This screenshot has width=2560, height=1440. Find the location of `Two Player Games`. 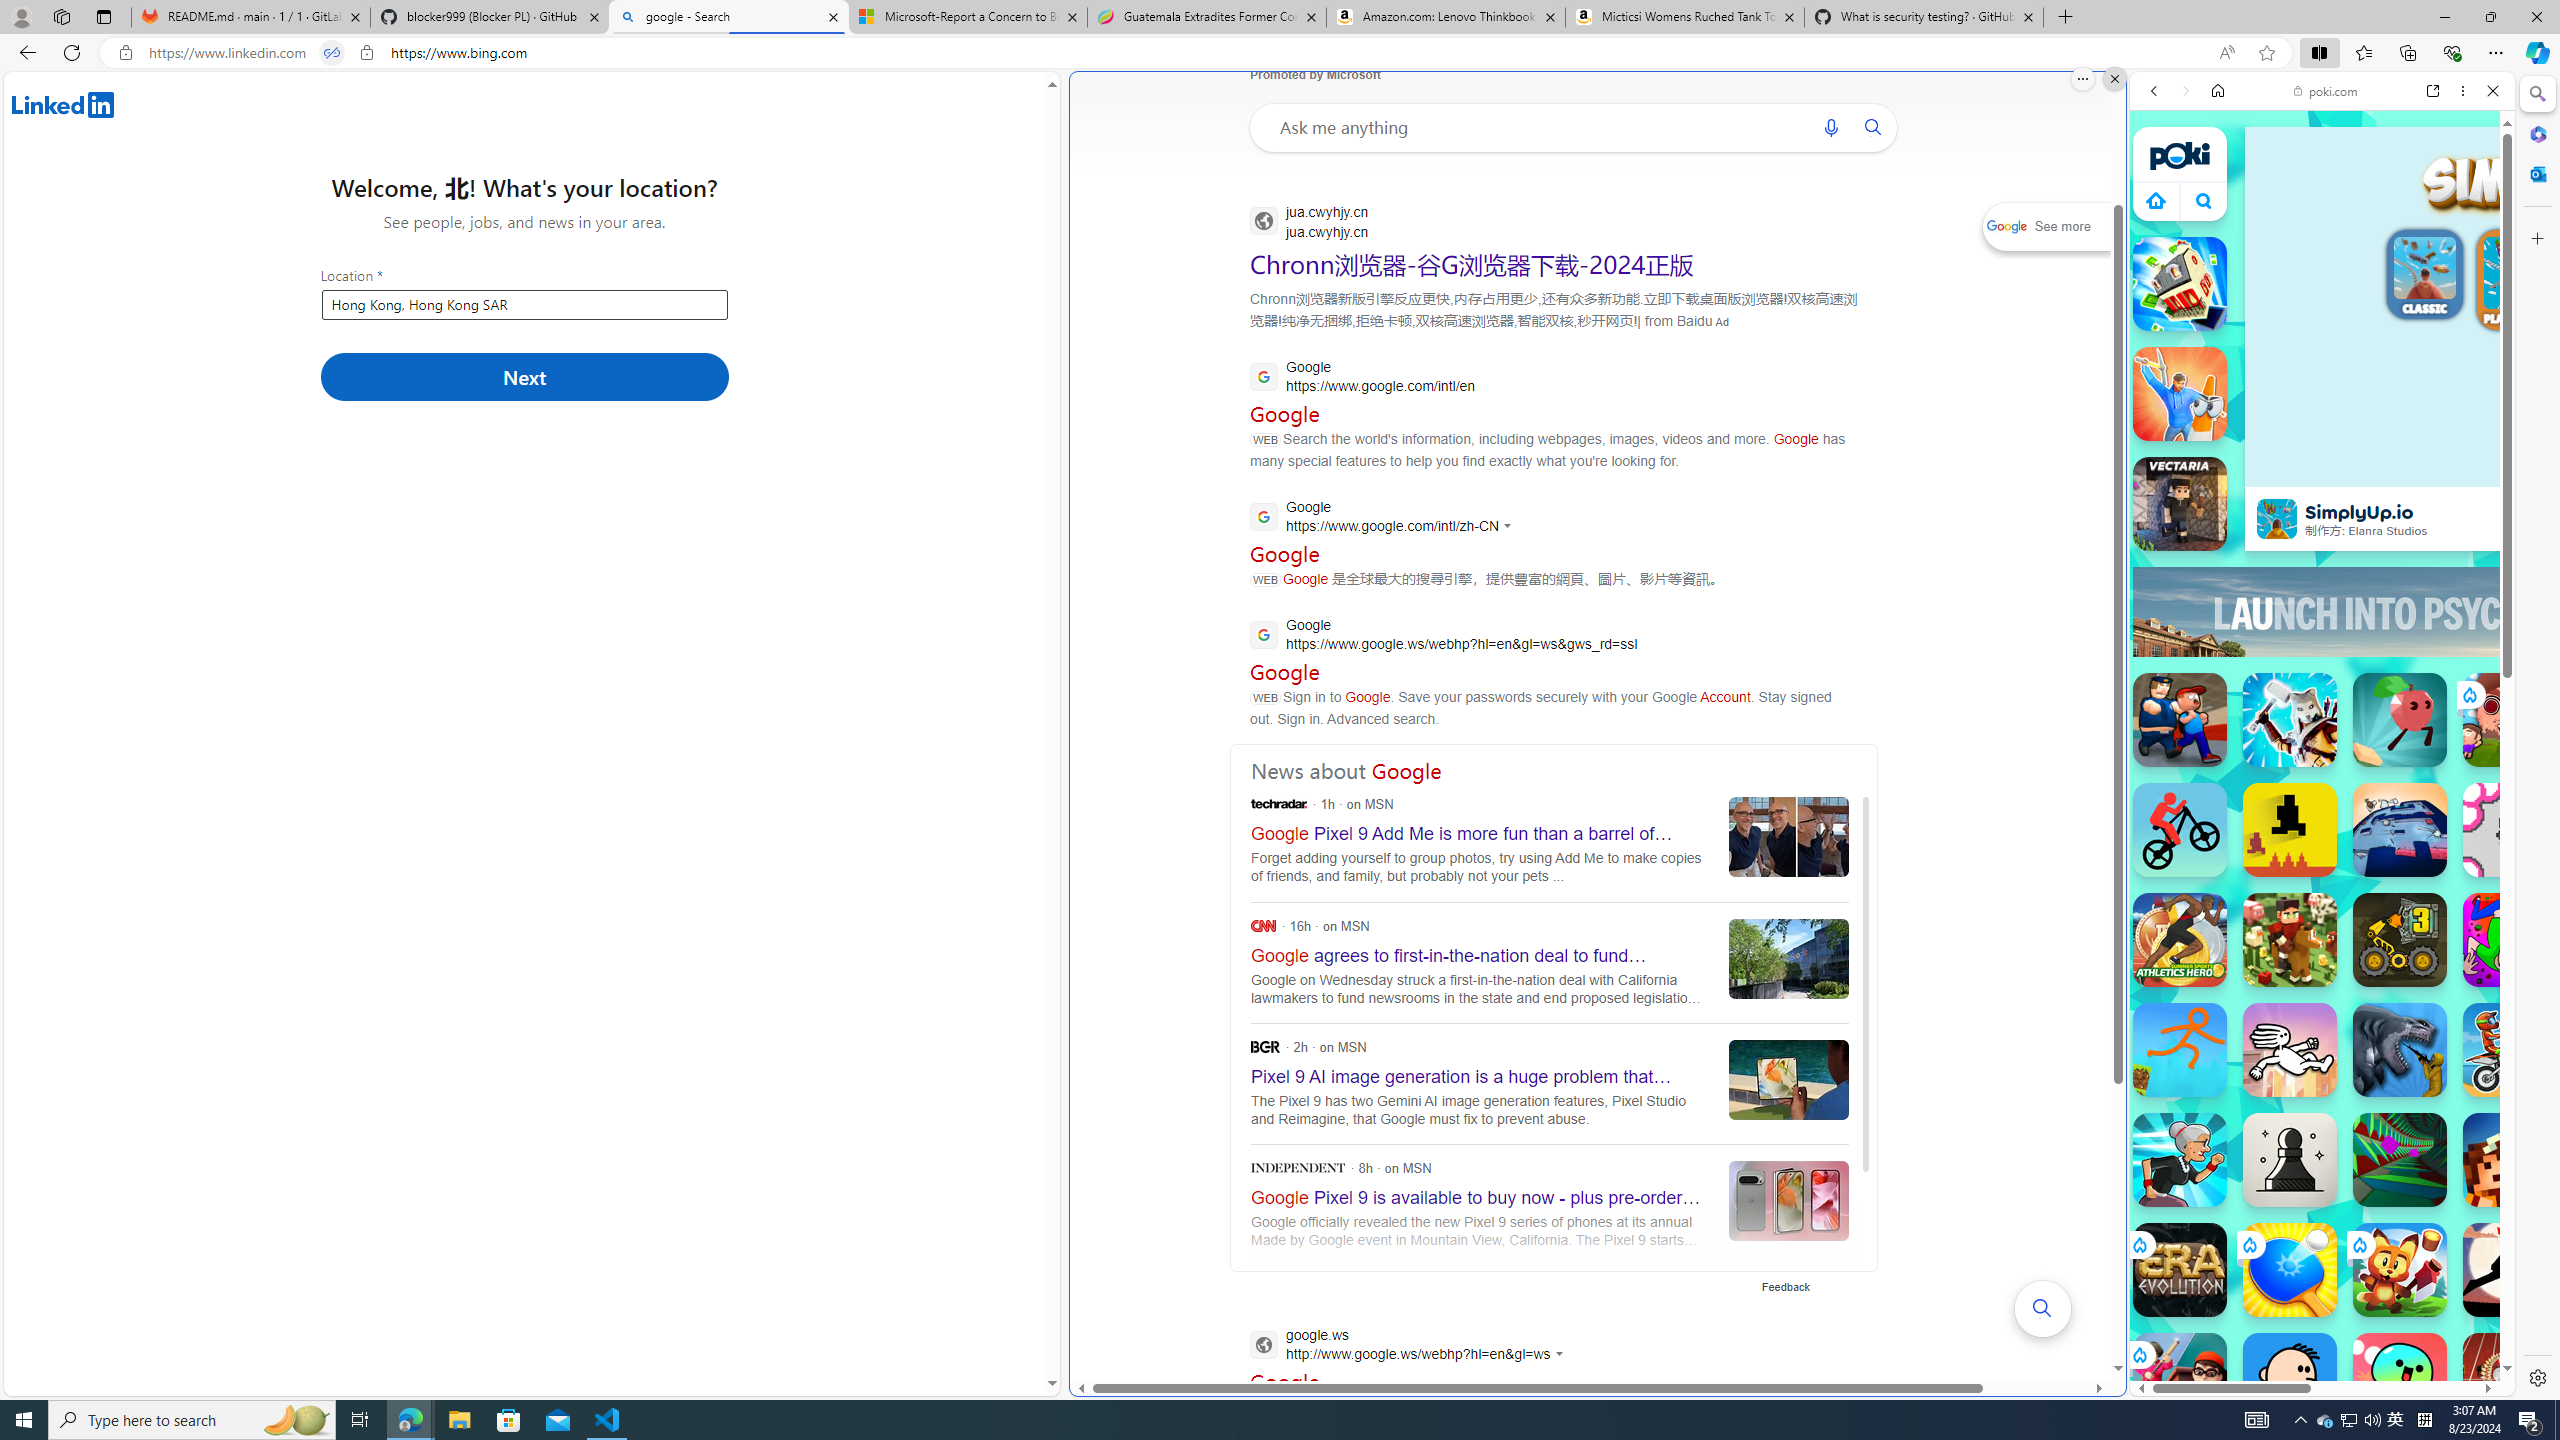

Two Player Games is located at coordinates (2322, 568).